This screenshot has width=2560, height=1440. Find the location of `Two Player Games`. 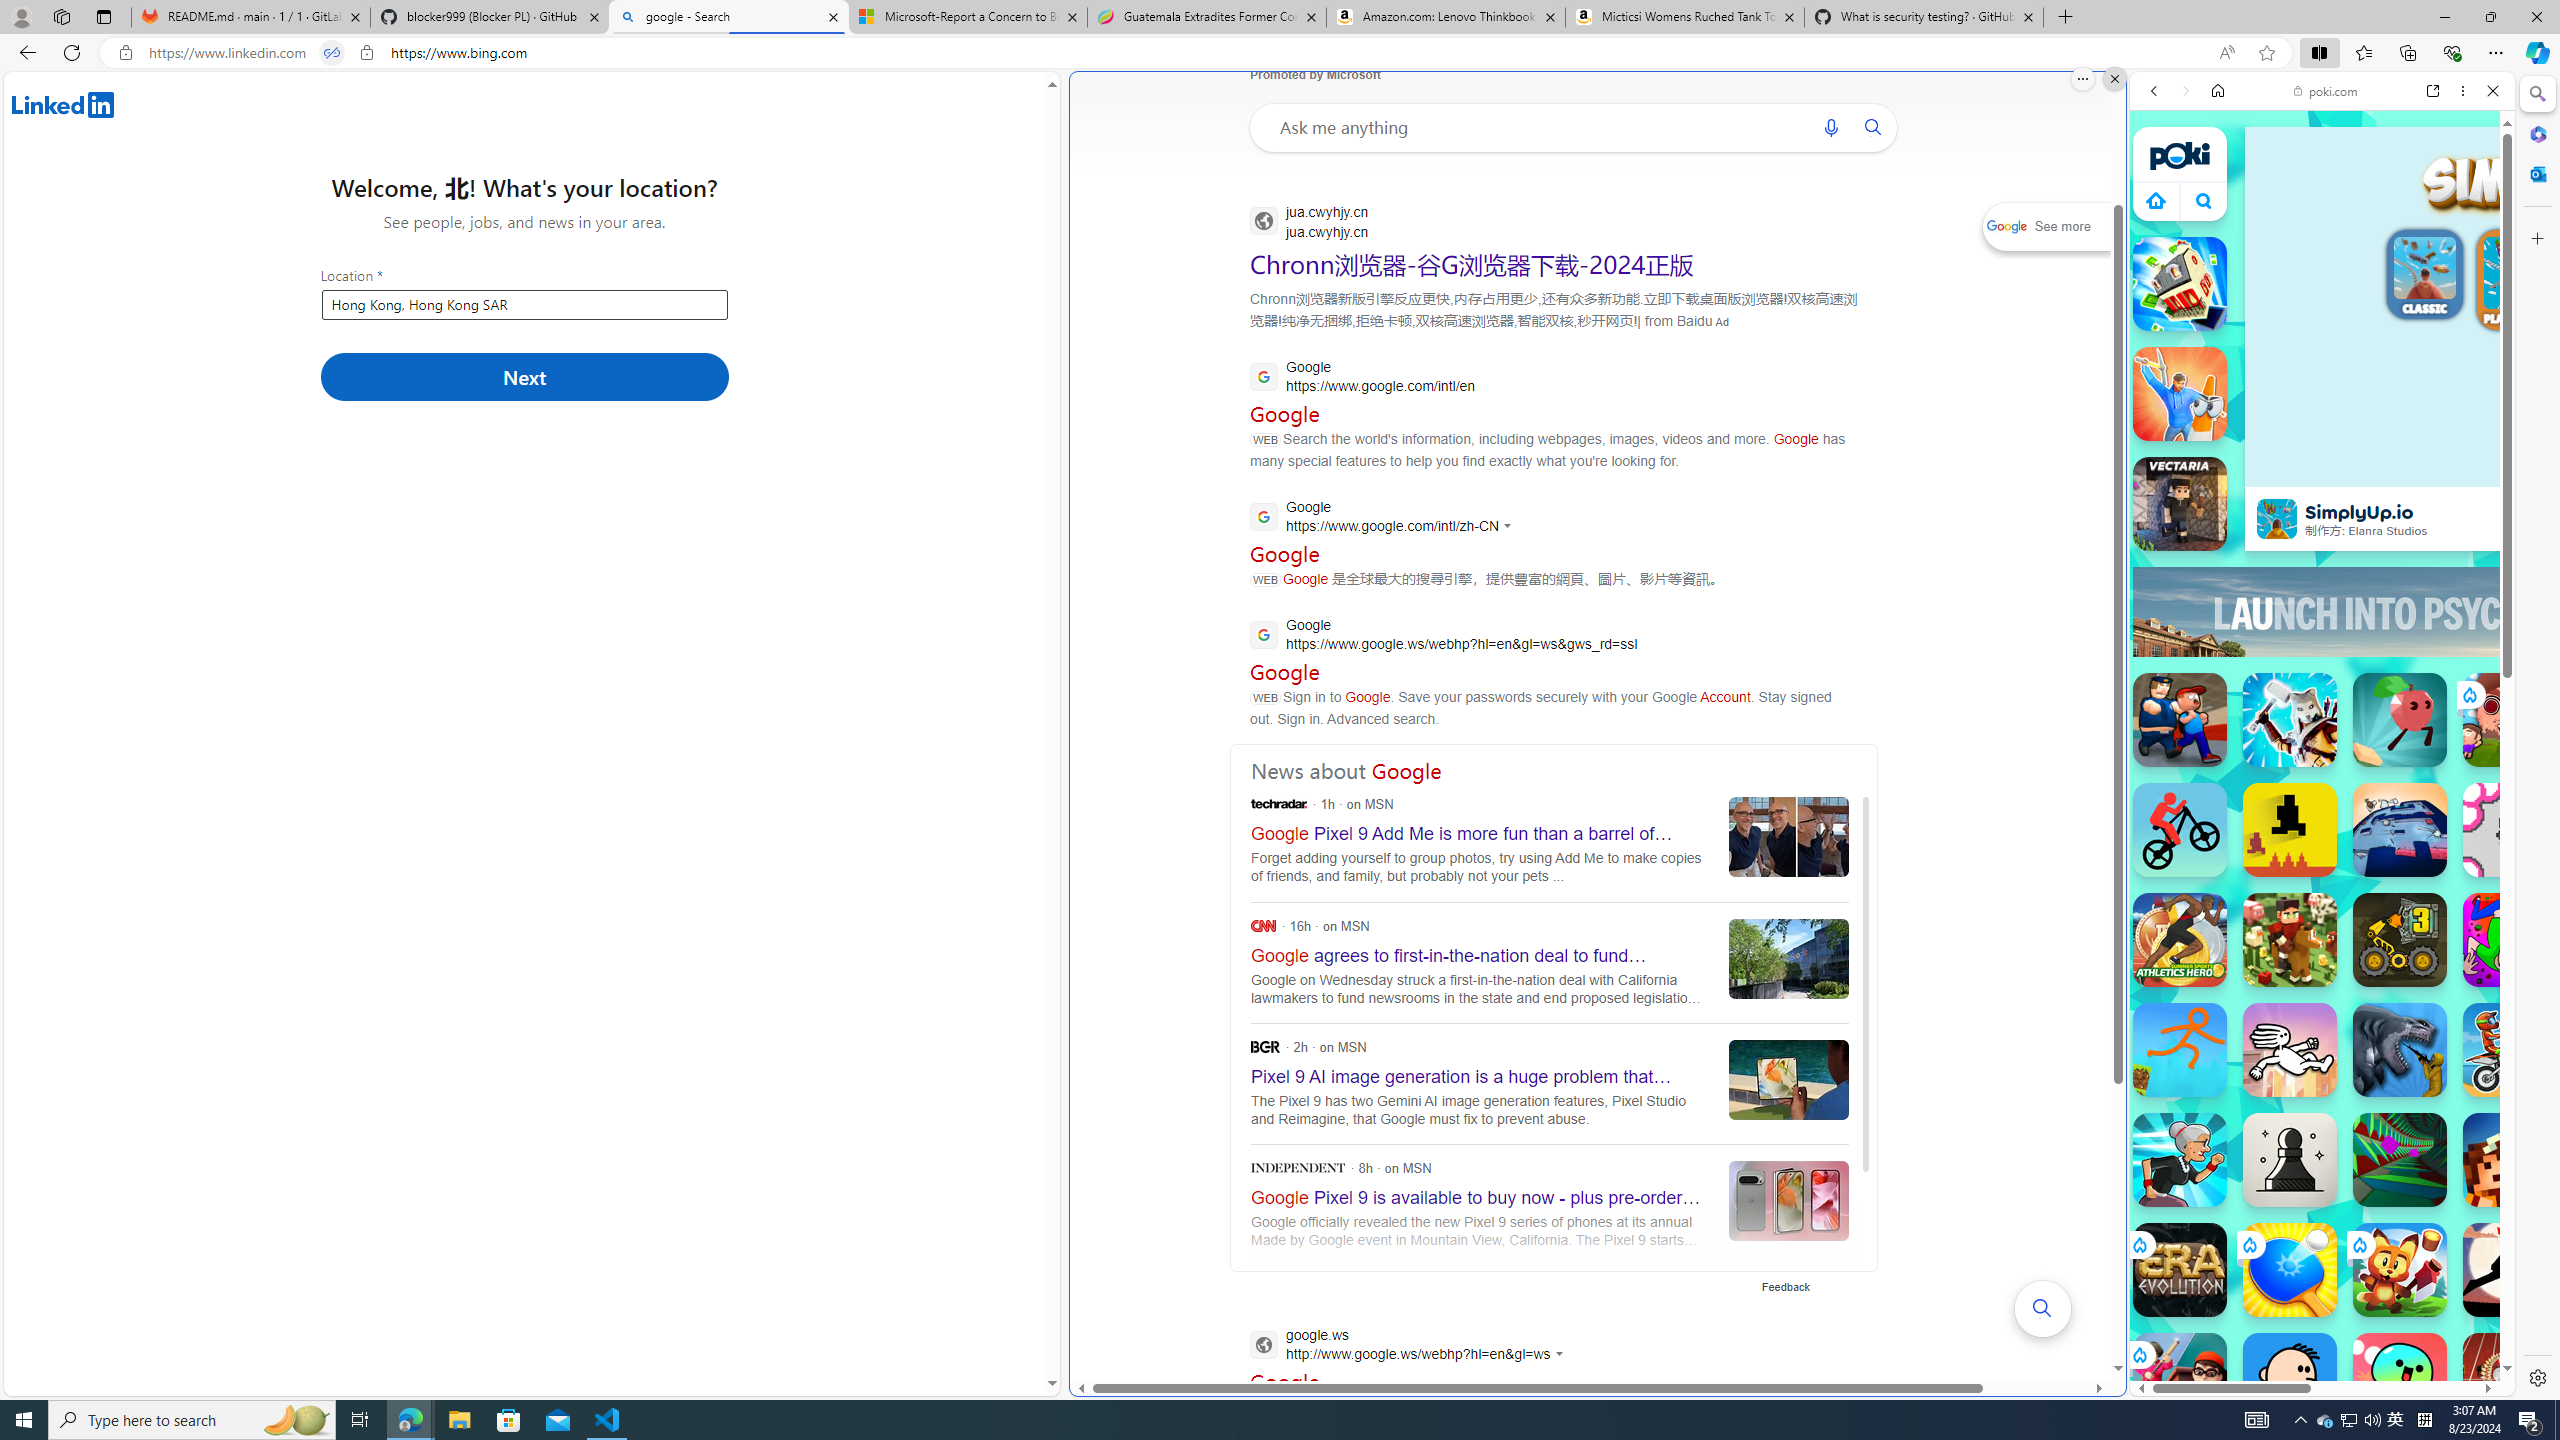

Two Player Games is located at coordinates (2322, 568).